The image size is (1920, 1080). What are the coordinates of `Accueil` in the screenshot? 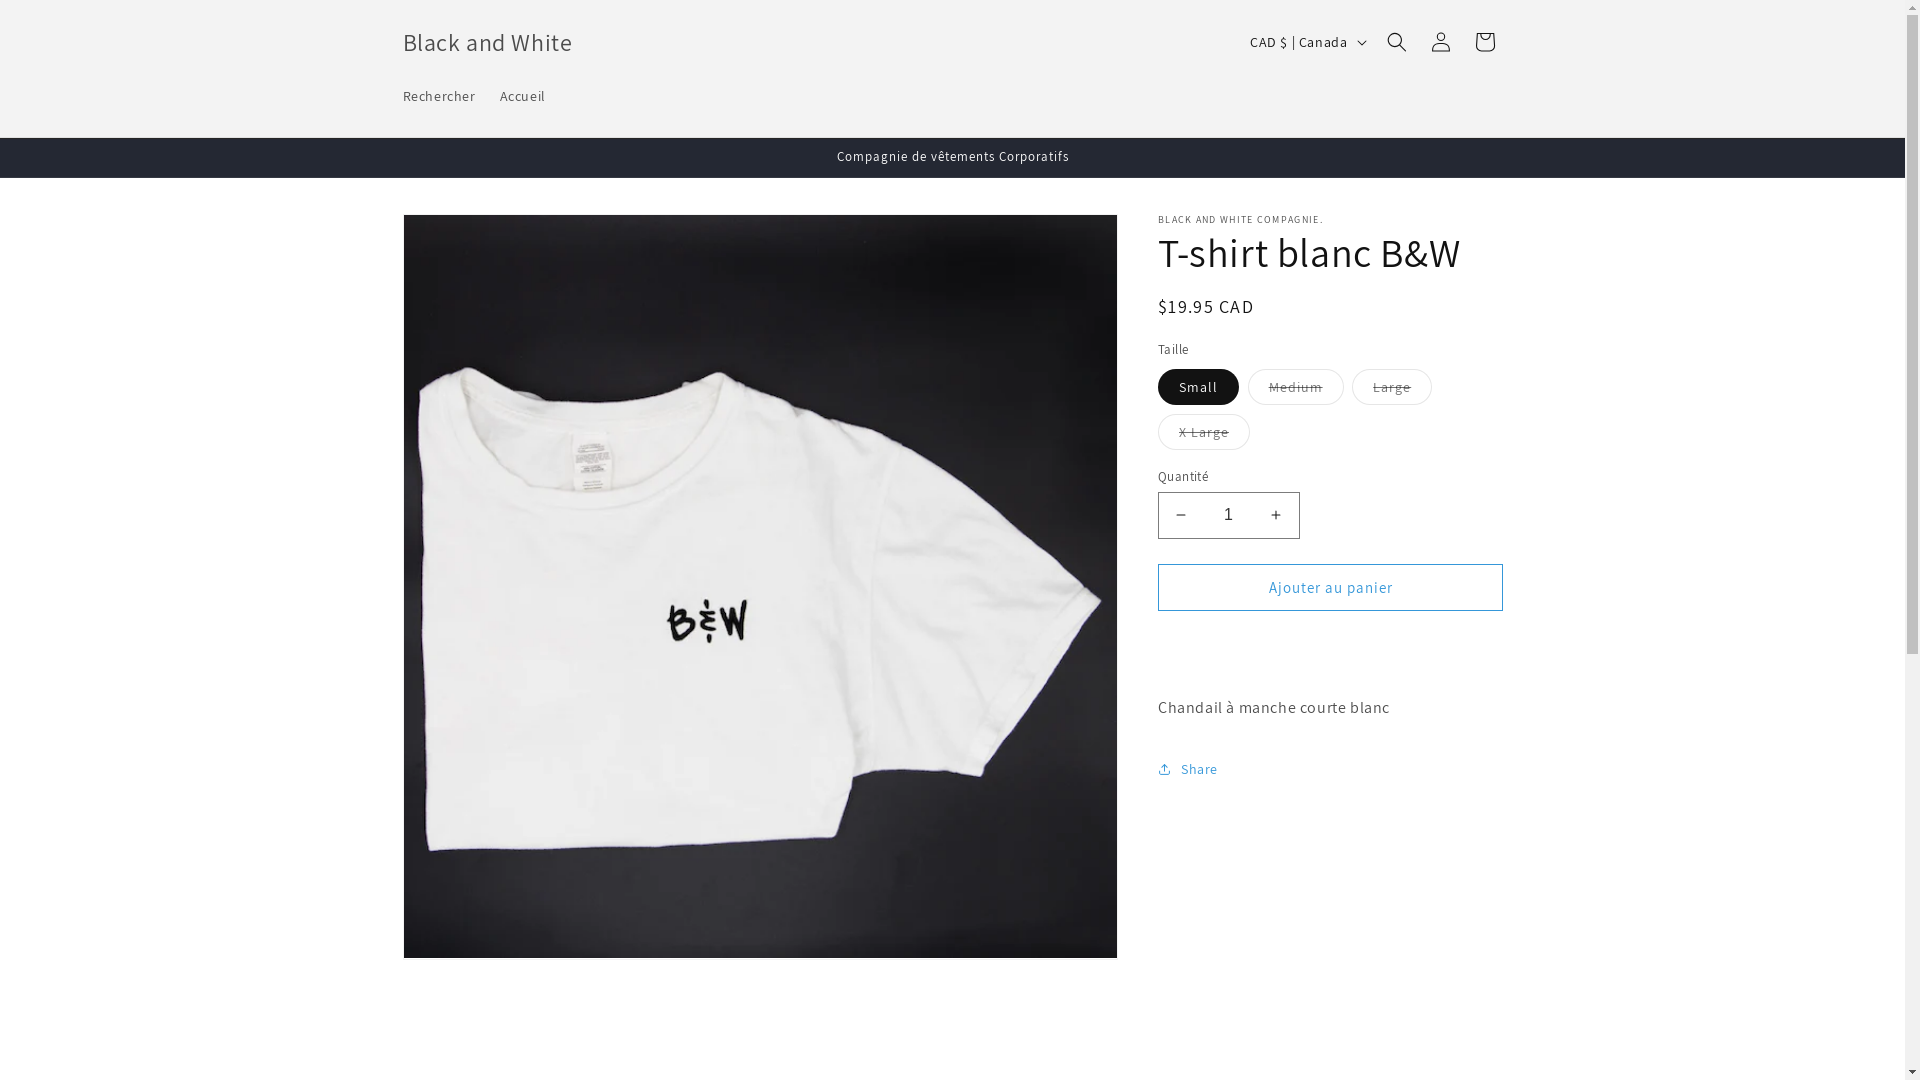 It's located at (523, 95).